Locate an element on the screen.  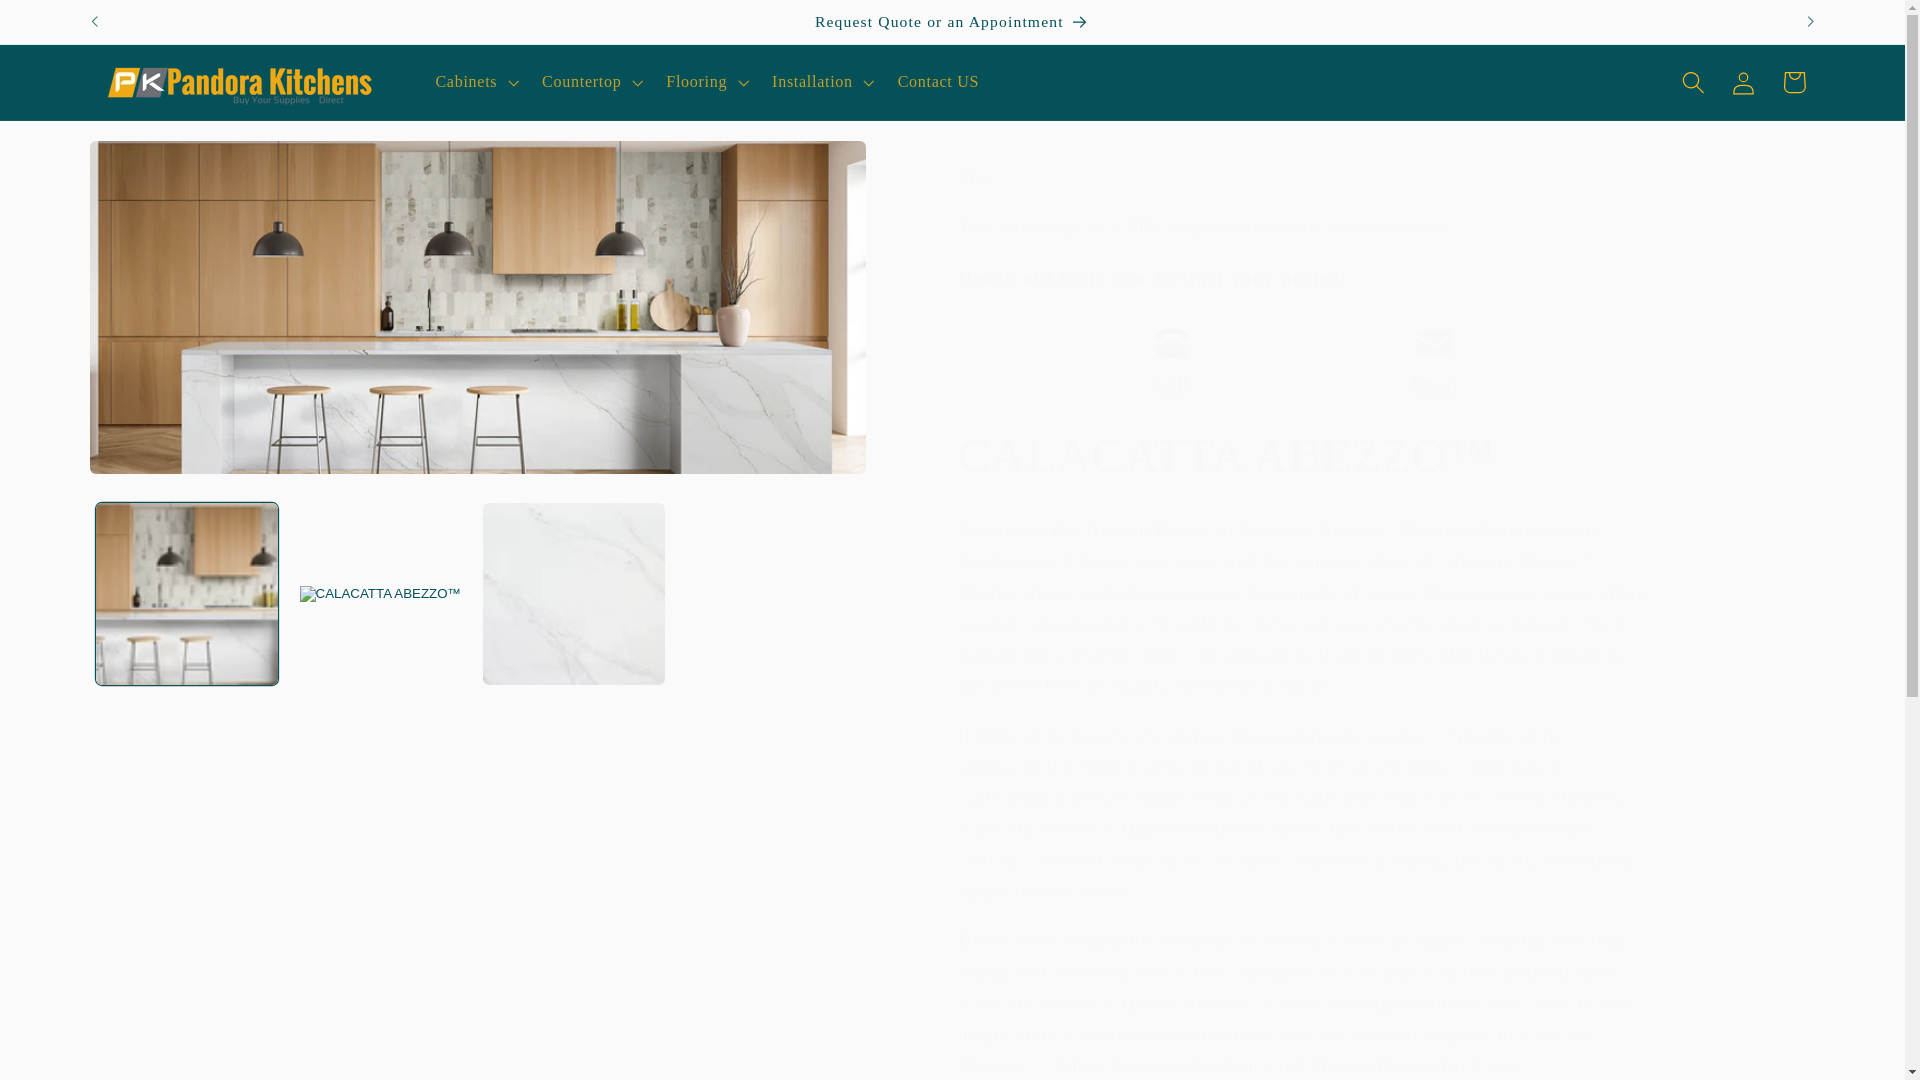
Skip to content is located at coordinates (68, 25).